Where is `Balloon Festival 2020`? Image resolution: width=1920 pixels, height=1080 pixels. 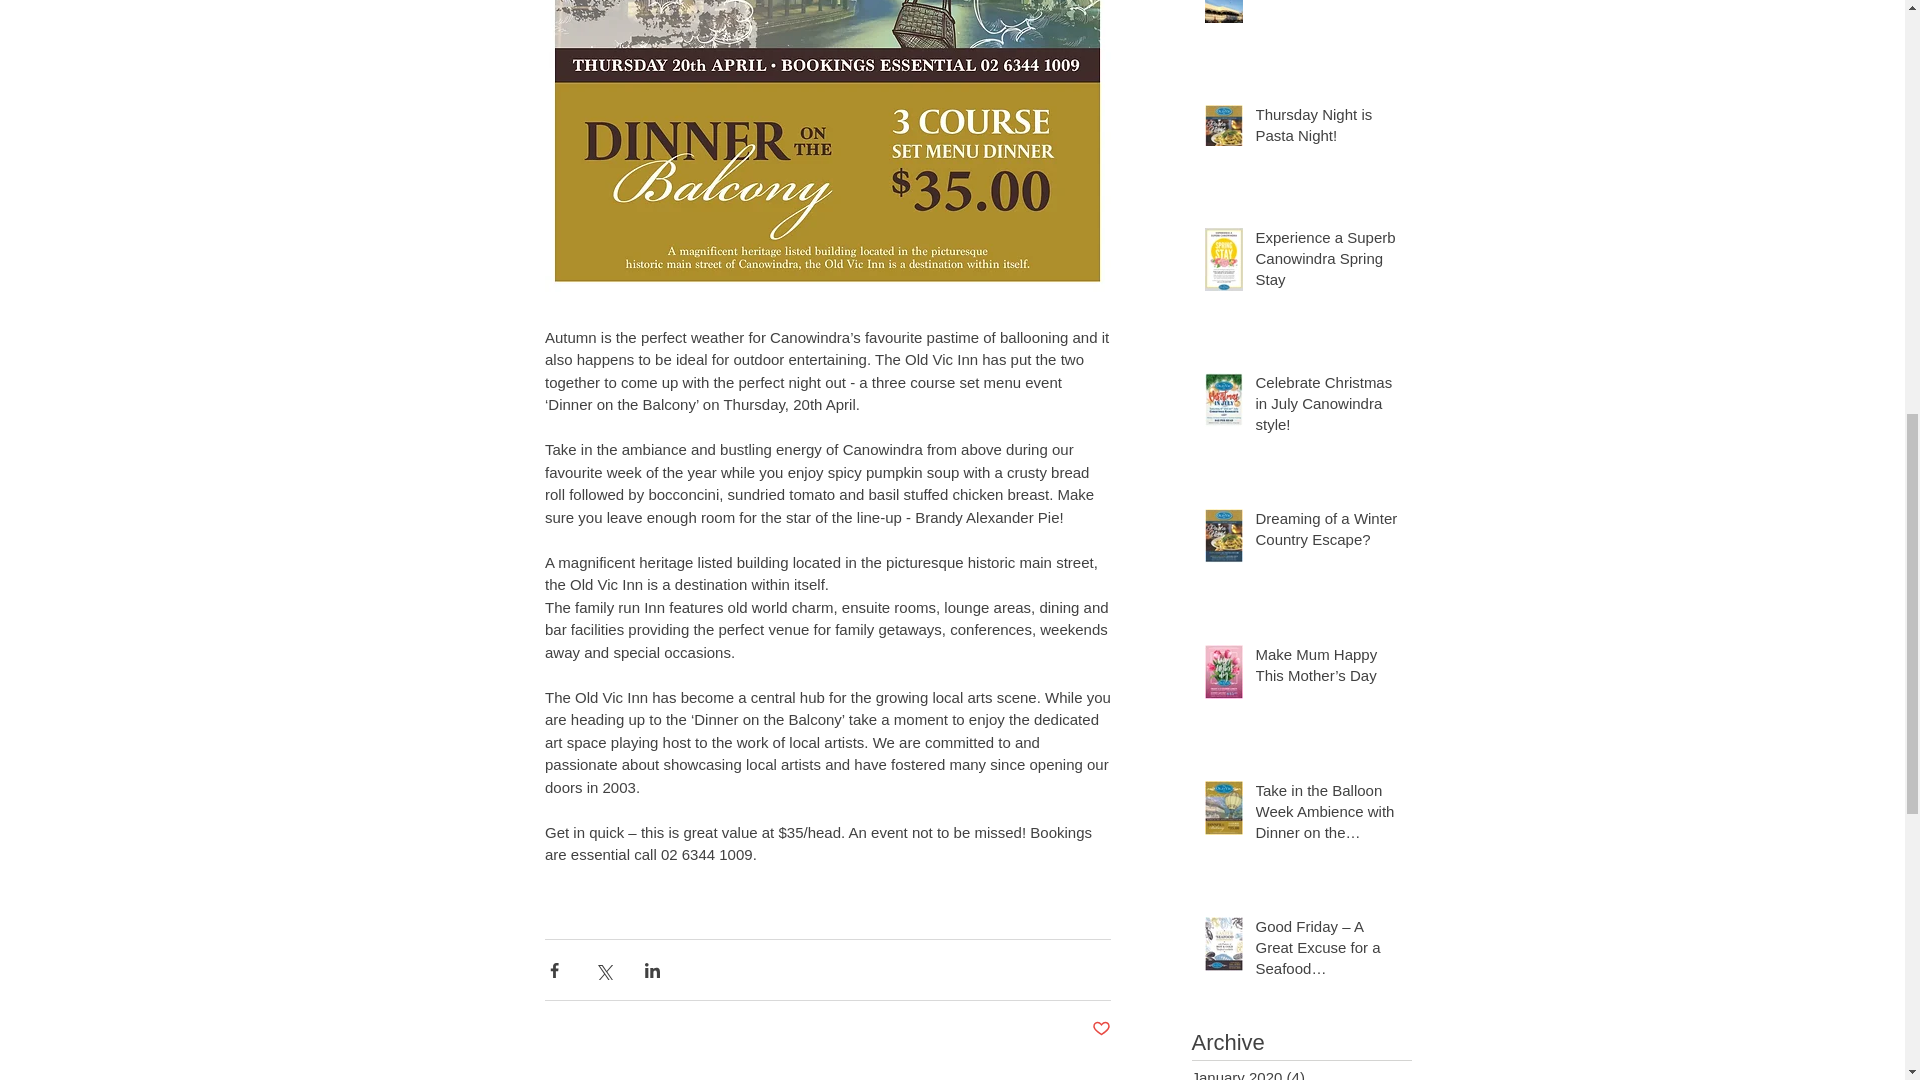 Balloon Festival 2020 is located at coordinates (1327, 4).